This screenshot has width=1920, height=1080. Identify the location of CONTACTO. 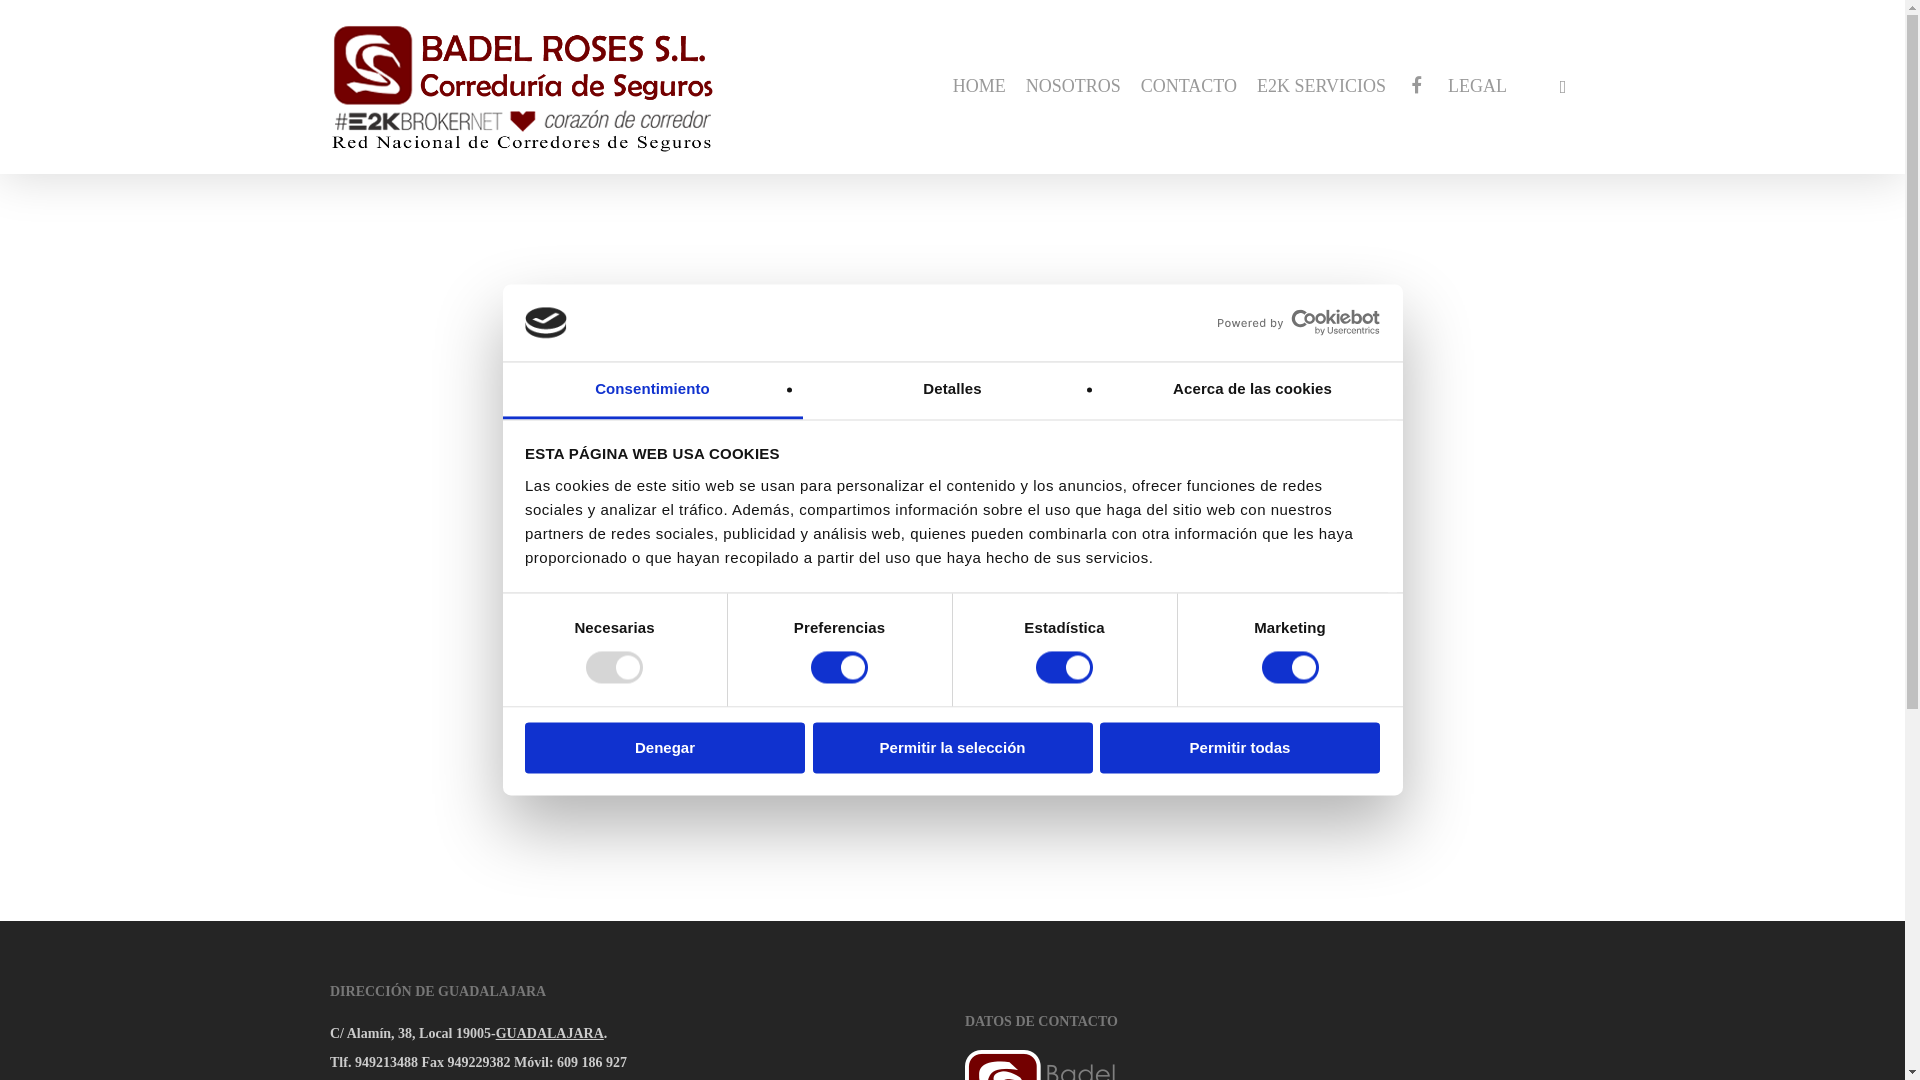
(1188, 86).